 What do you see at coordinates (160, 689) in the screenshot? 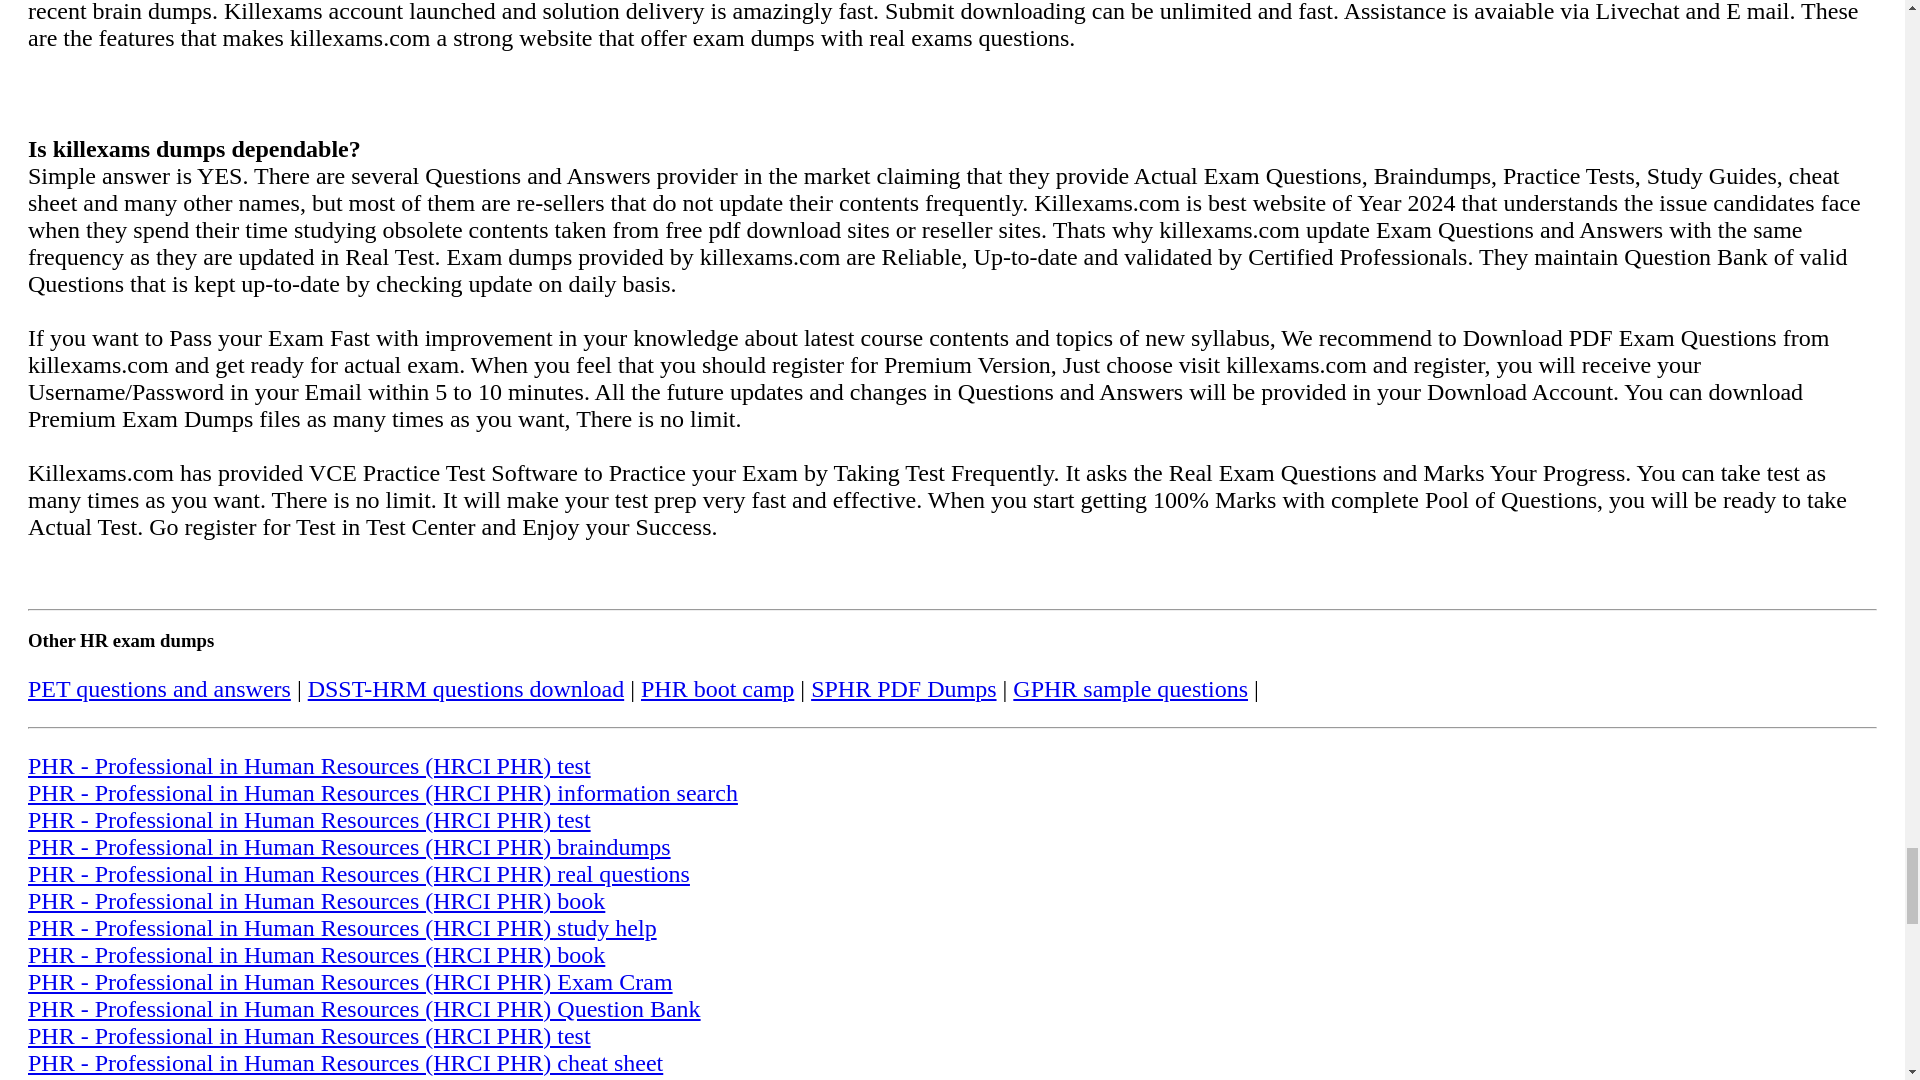
I see `PET questions and answers` at bounding box center [160, 689].